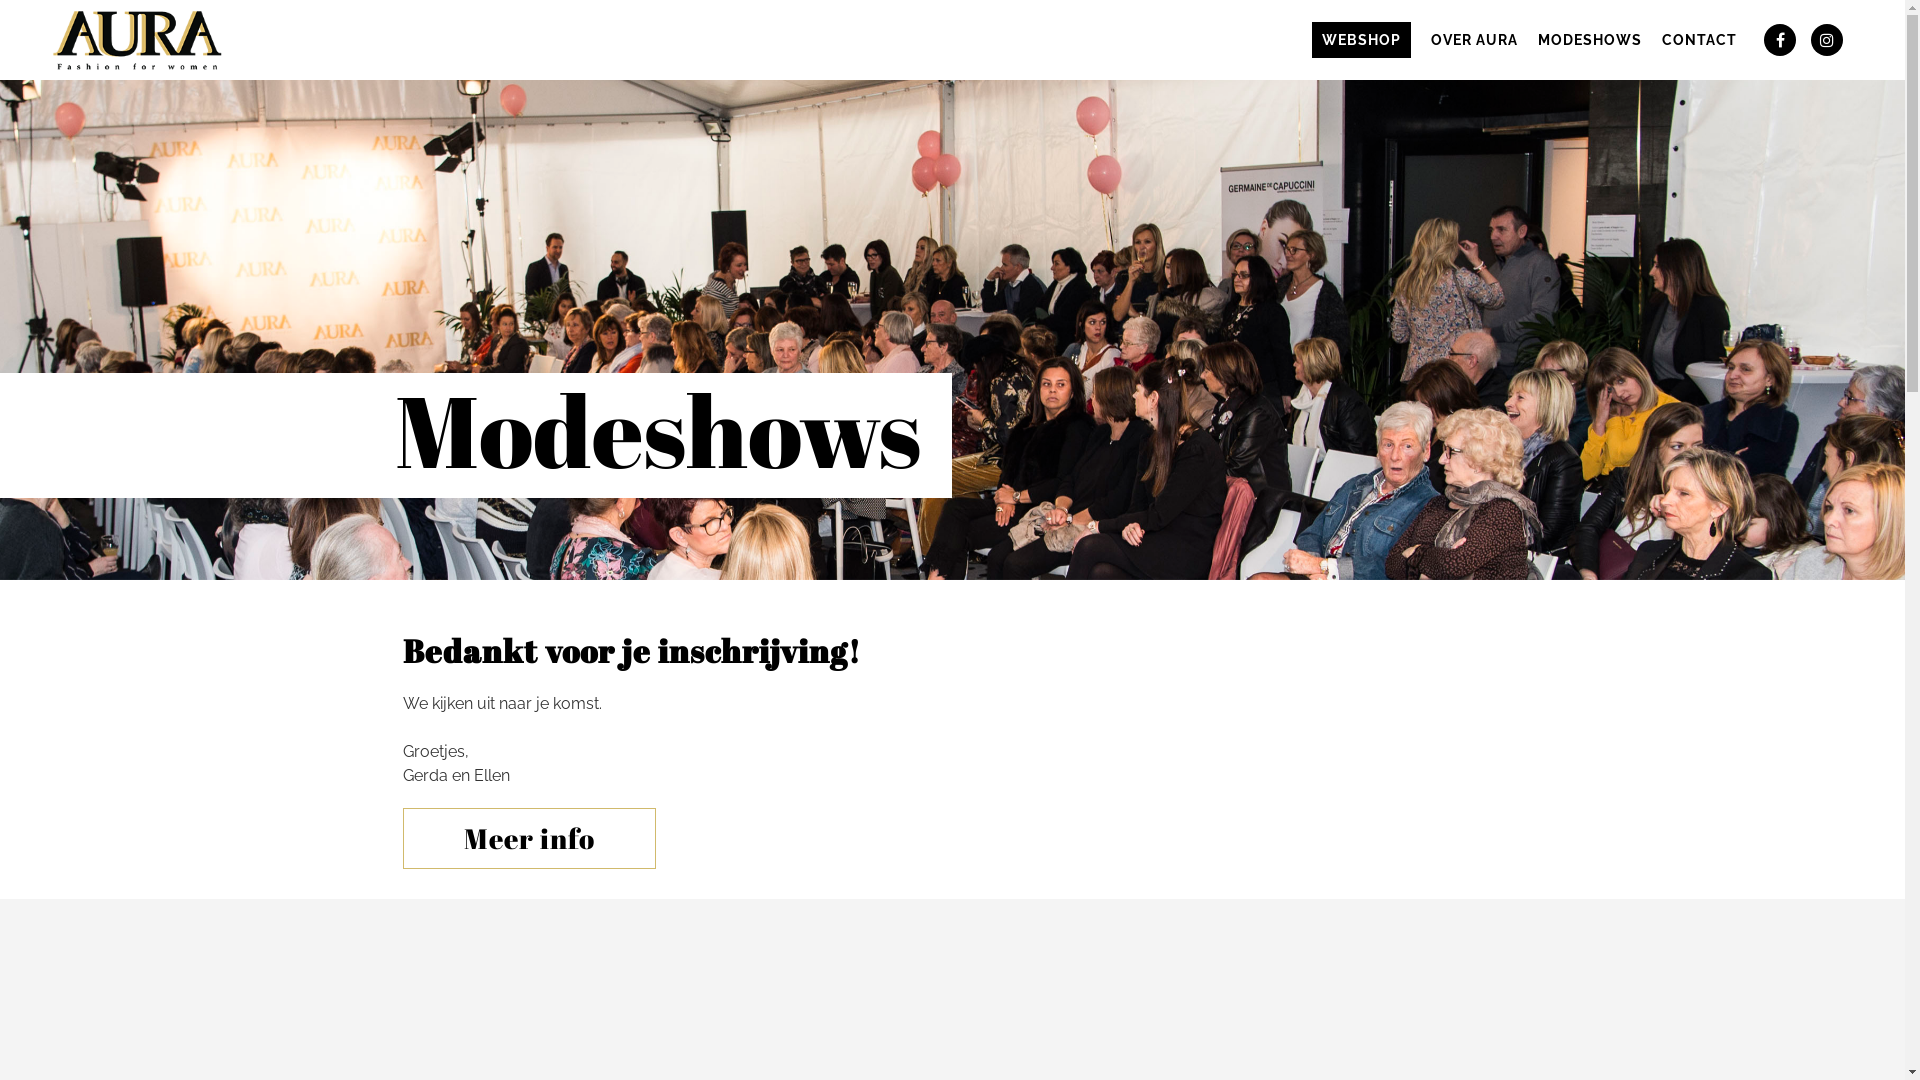 This screenshot has width=1920, height=1080. I want to click on MODESHOWS, so click(1590, 40).